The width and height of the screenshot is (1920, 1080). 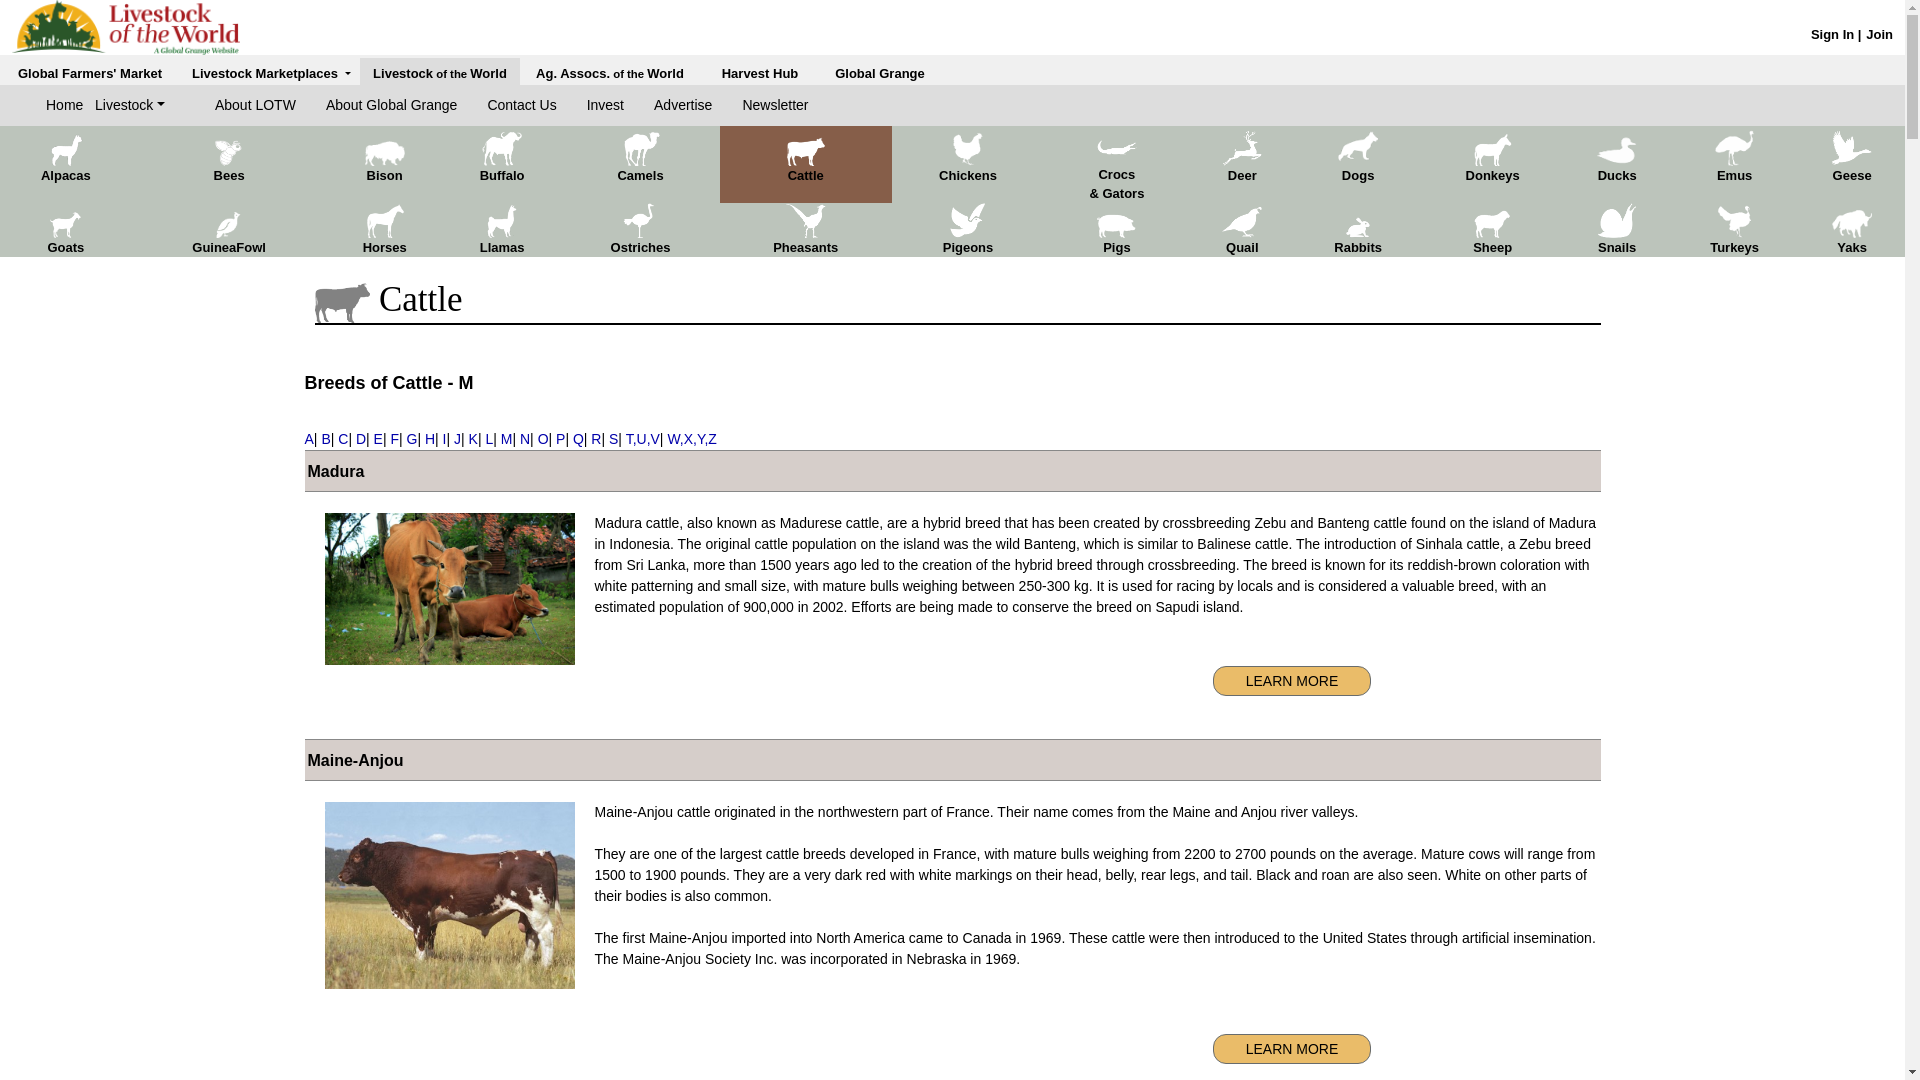 I want to click on Harvest Hub, so click(x=760, y=73).